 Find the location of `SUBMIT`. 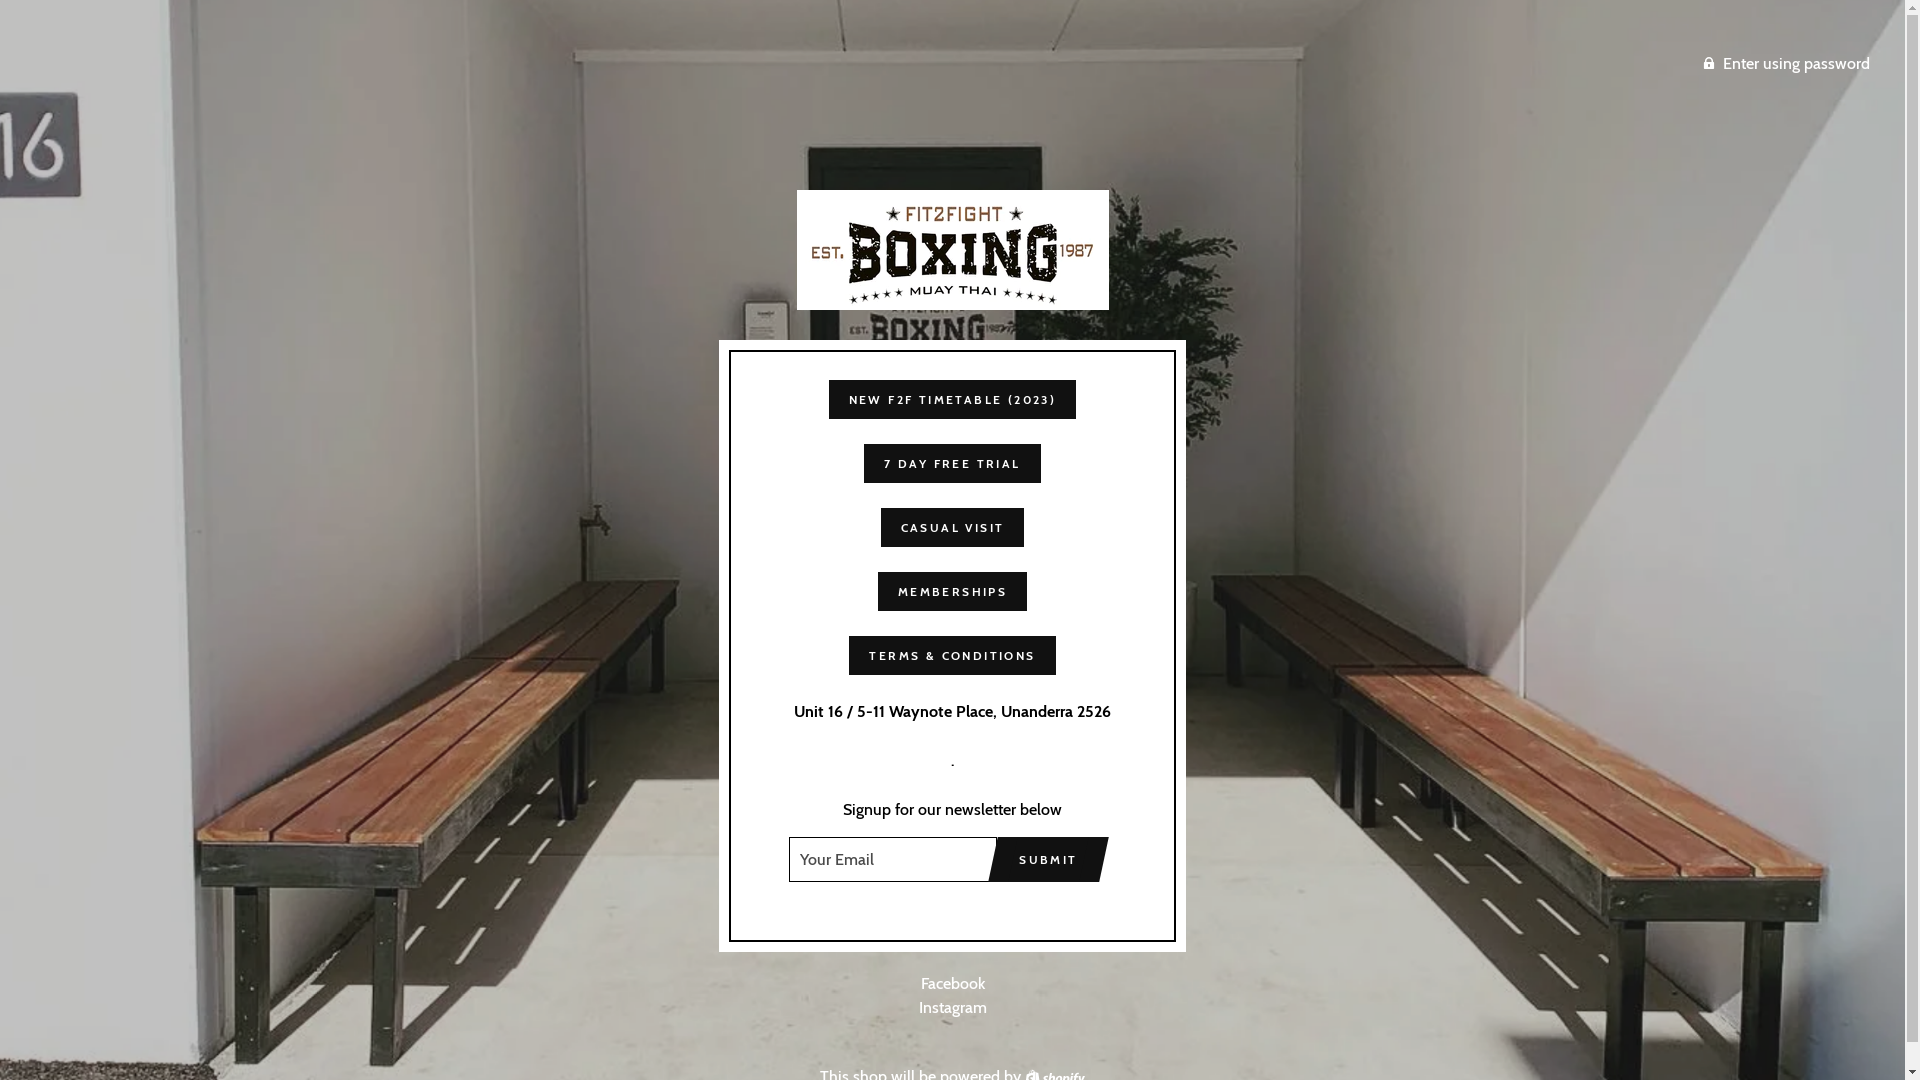

SUBMIT is located at coordinates (1048, 860).